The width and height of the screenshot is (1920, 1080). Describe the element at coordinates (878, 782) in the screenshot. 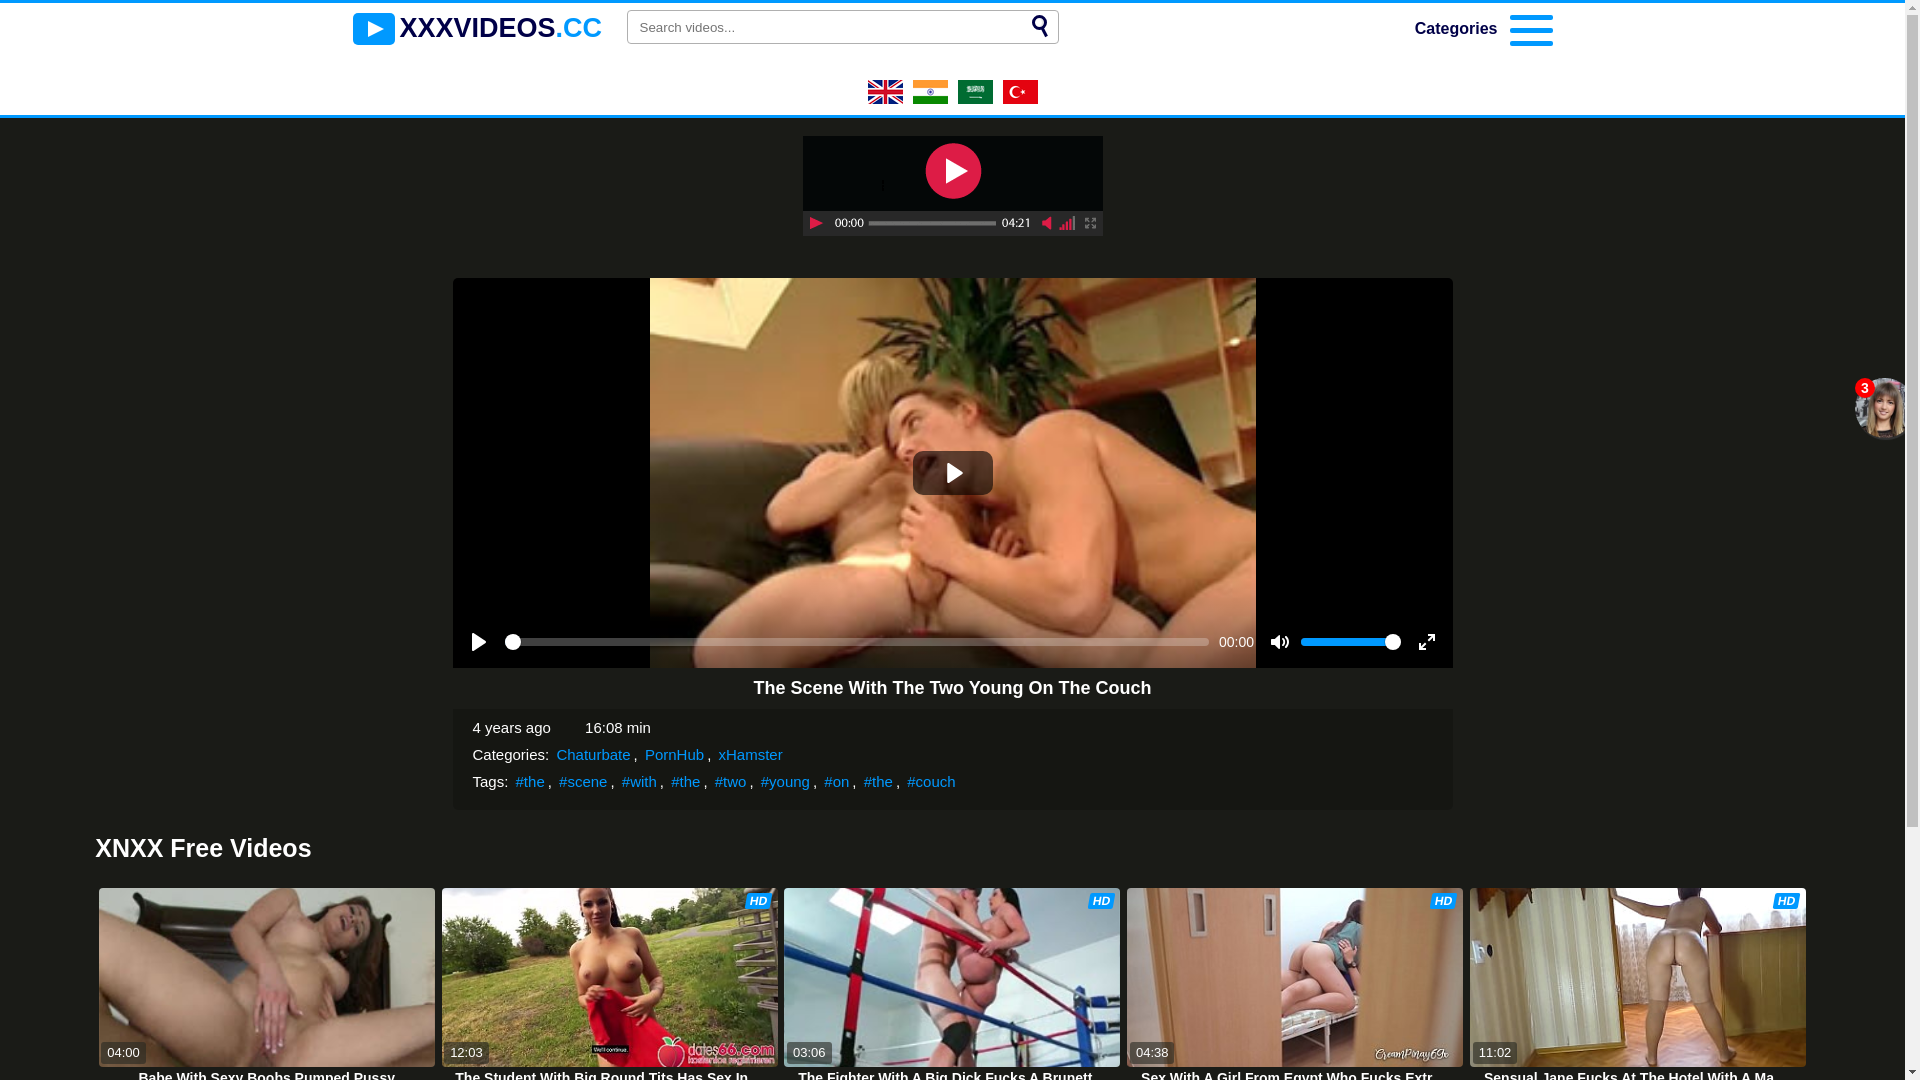

I see `#the` at that location.